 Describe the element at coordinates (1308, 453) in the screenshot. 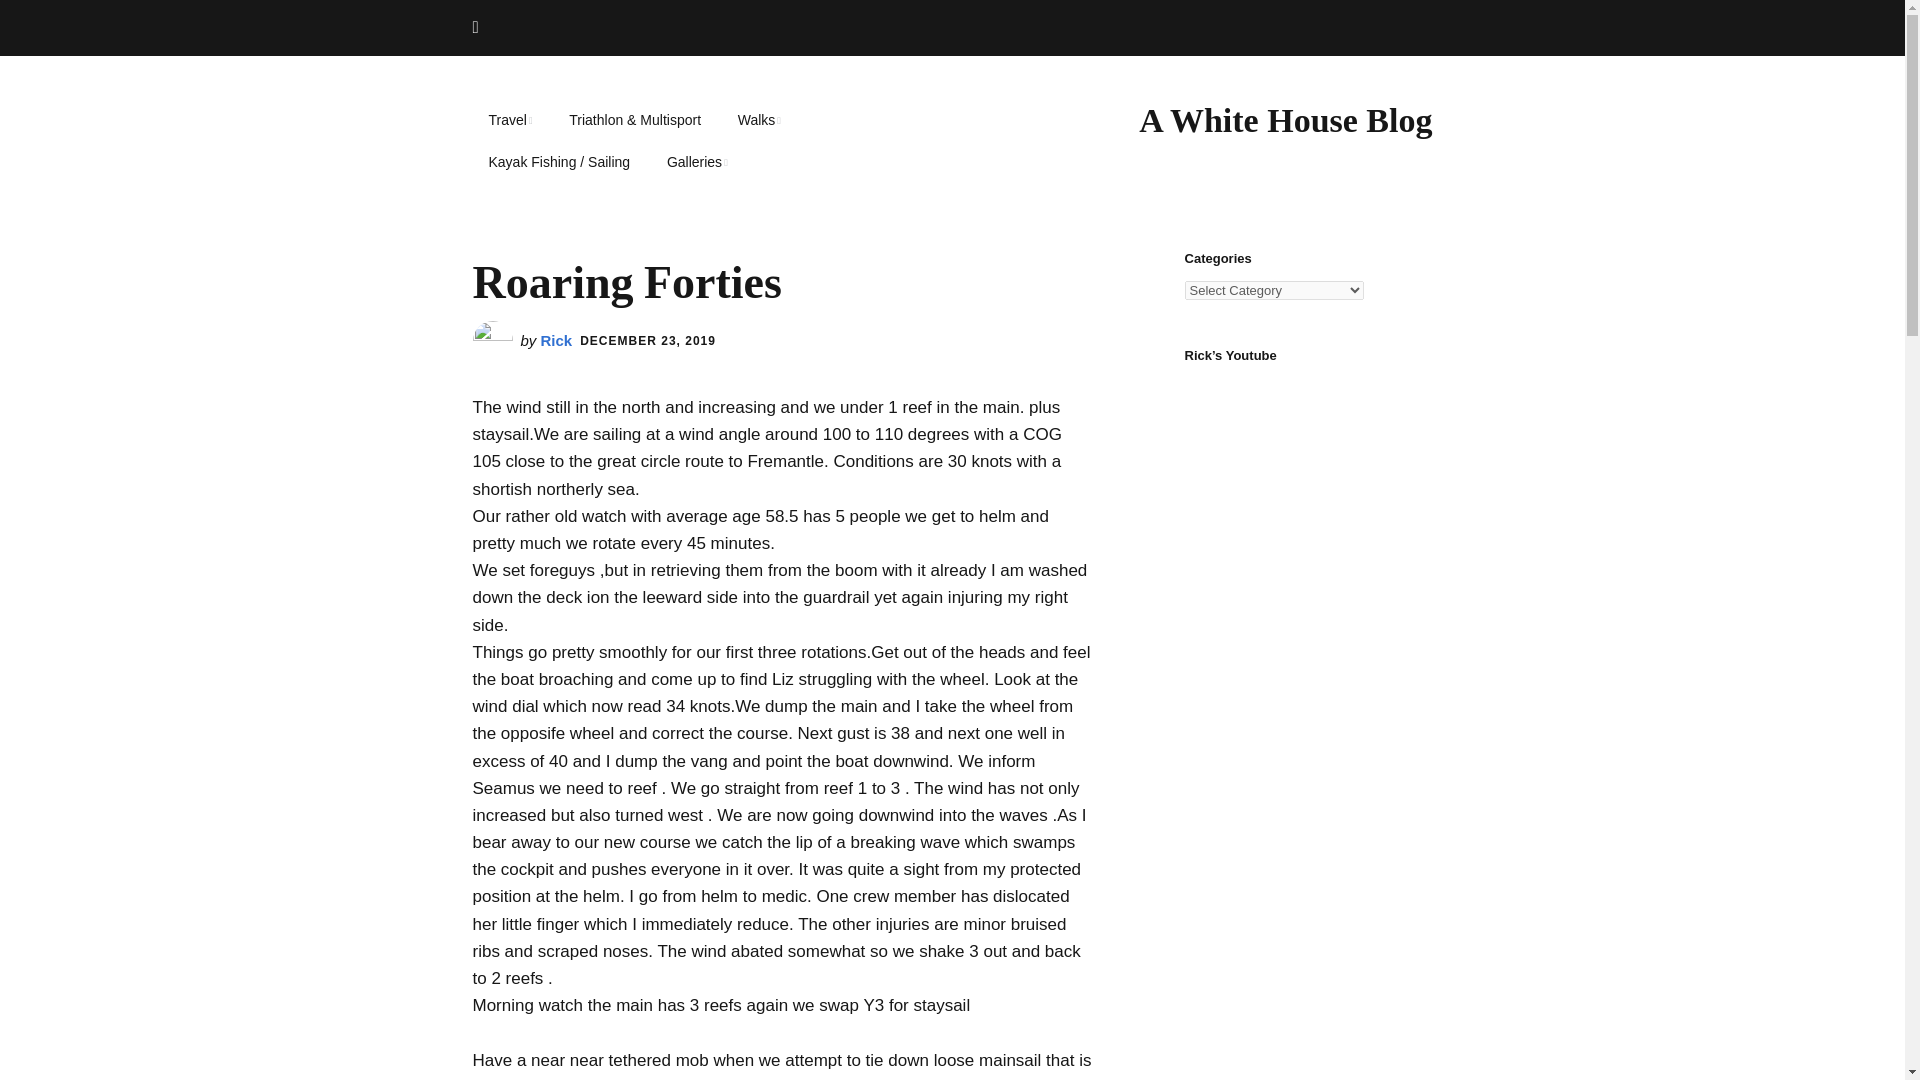

I see `YouTube player` at that location.